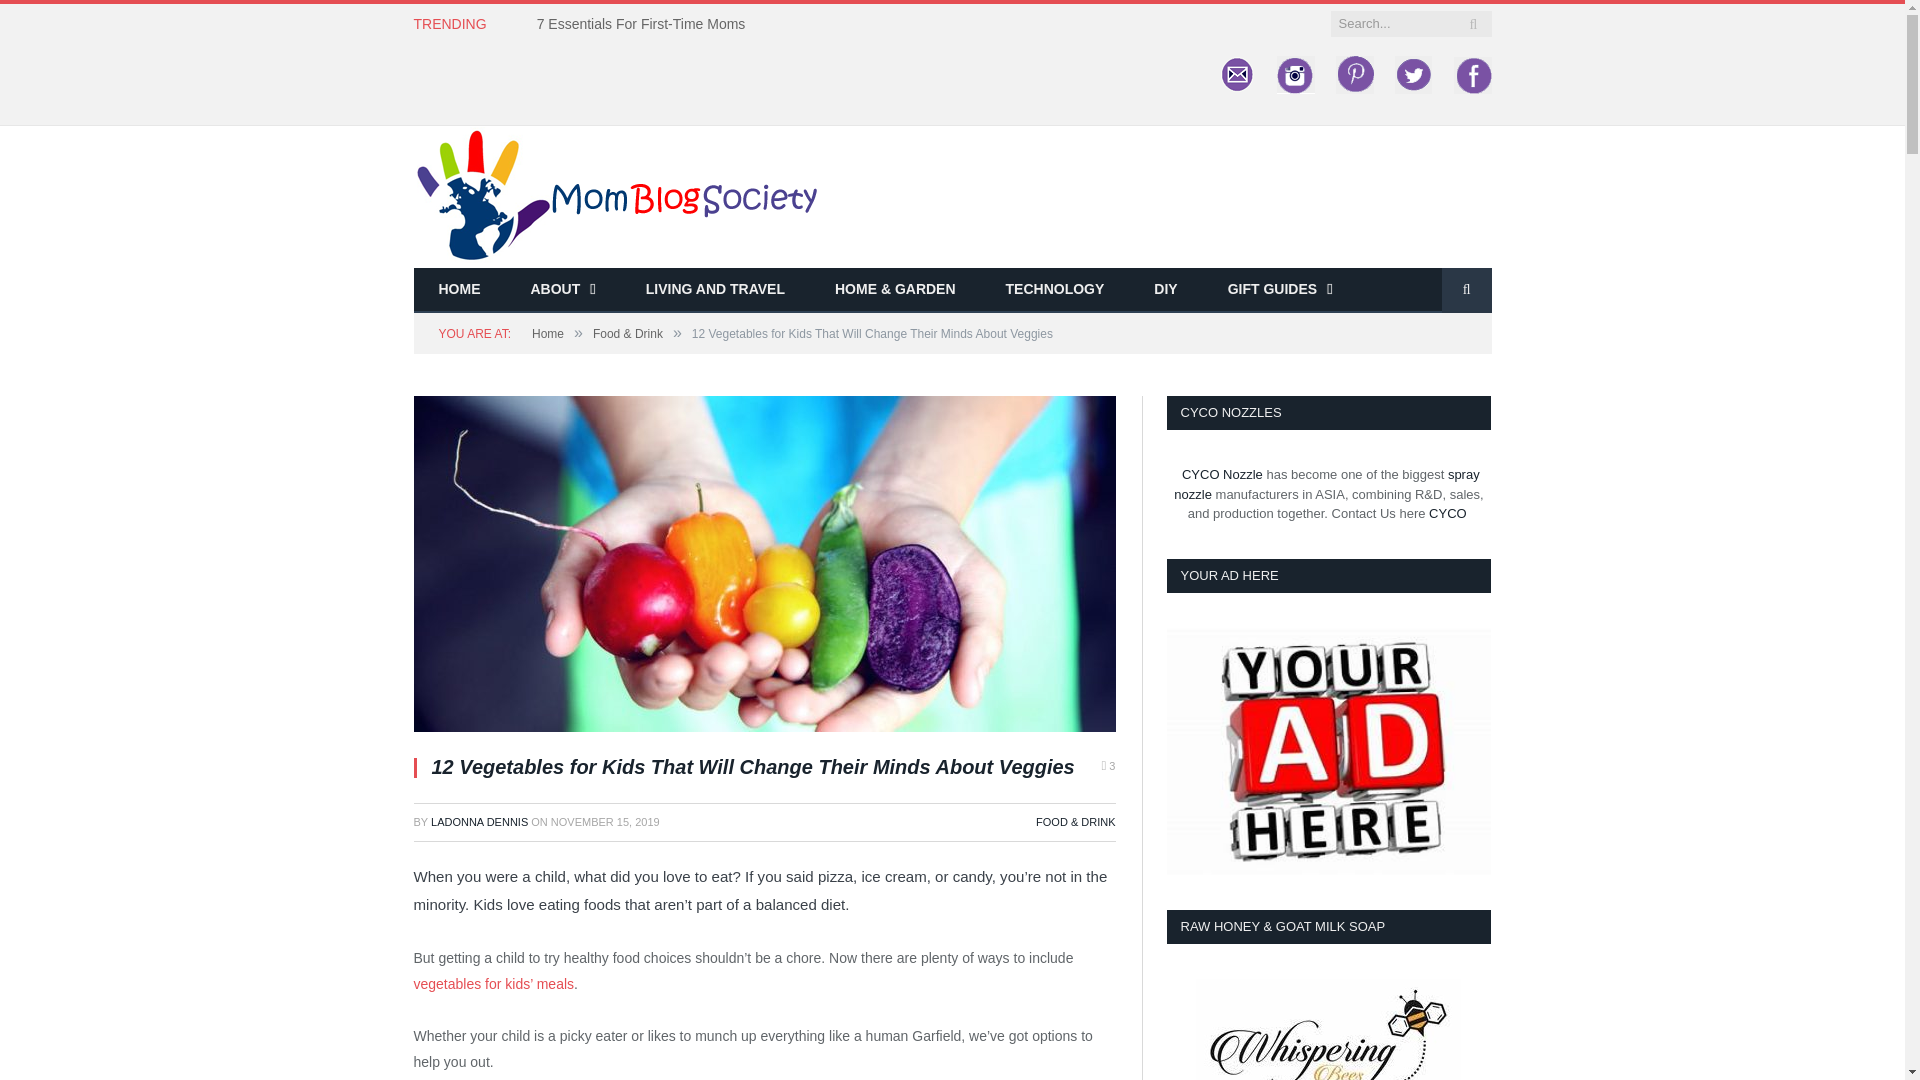  I want to click on ABOUT, so click(563, 290).